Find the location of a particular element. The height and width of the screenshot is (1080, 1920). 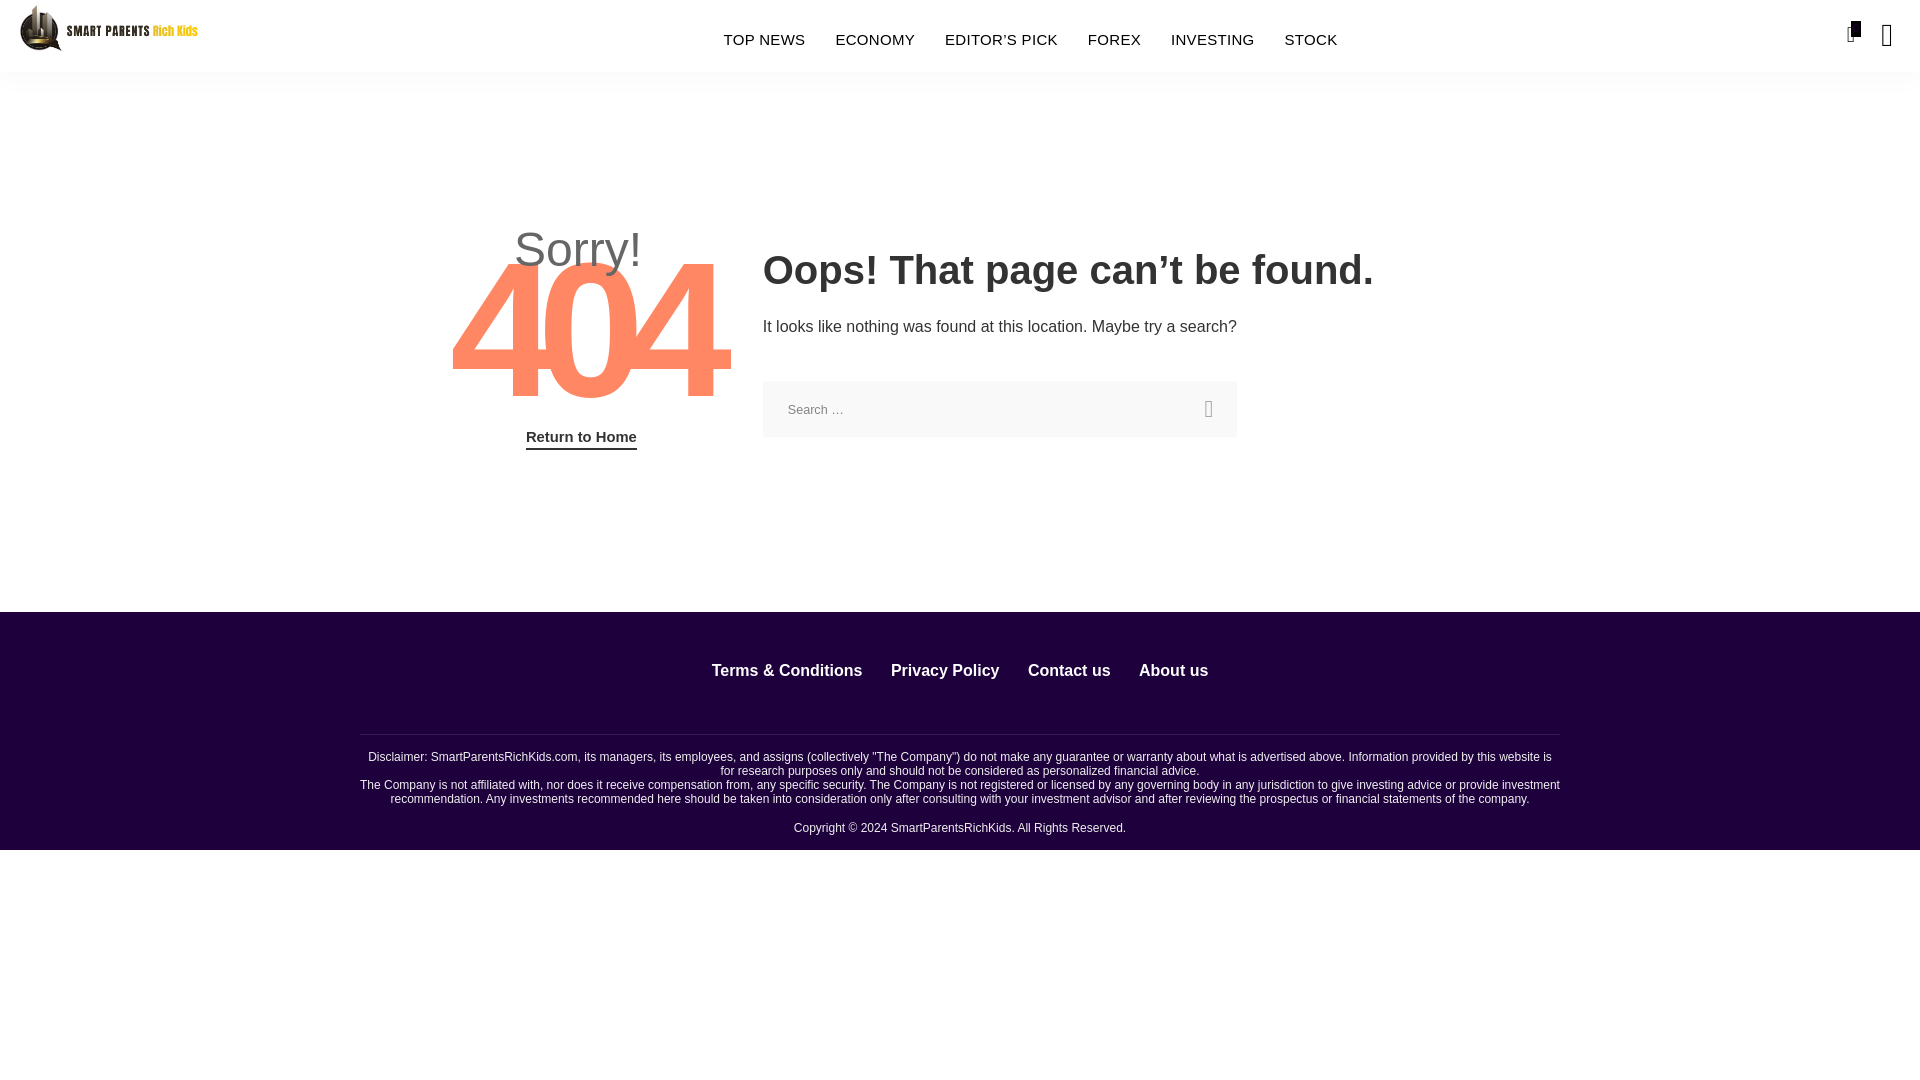

Search is located at coordinates (1512, 36).